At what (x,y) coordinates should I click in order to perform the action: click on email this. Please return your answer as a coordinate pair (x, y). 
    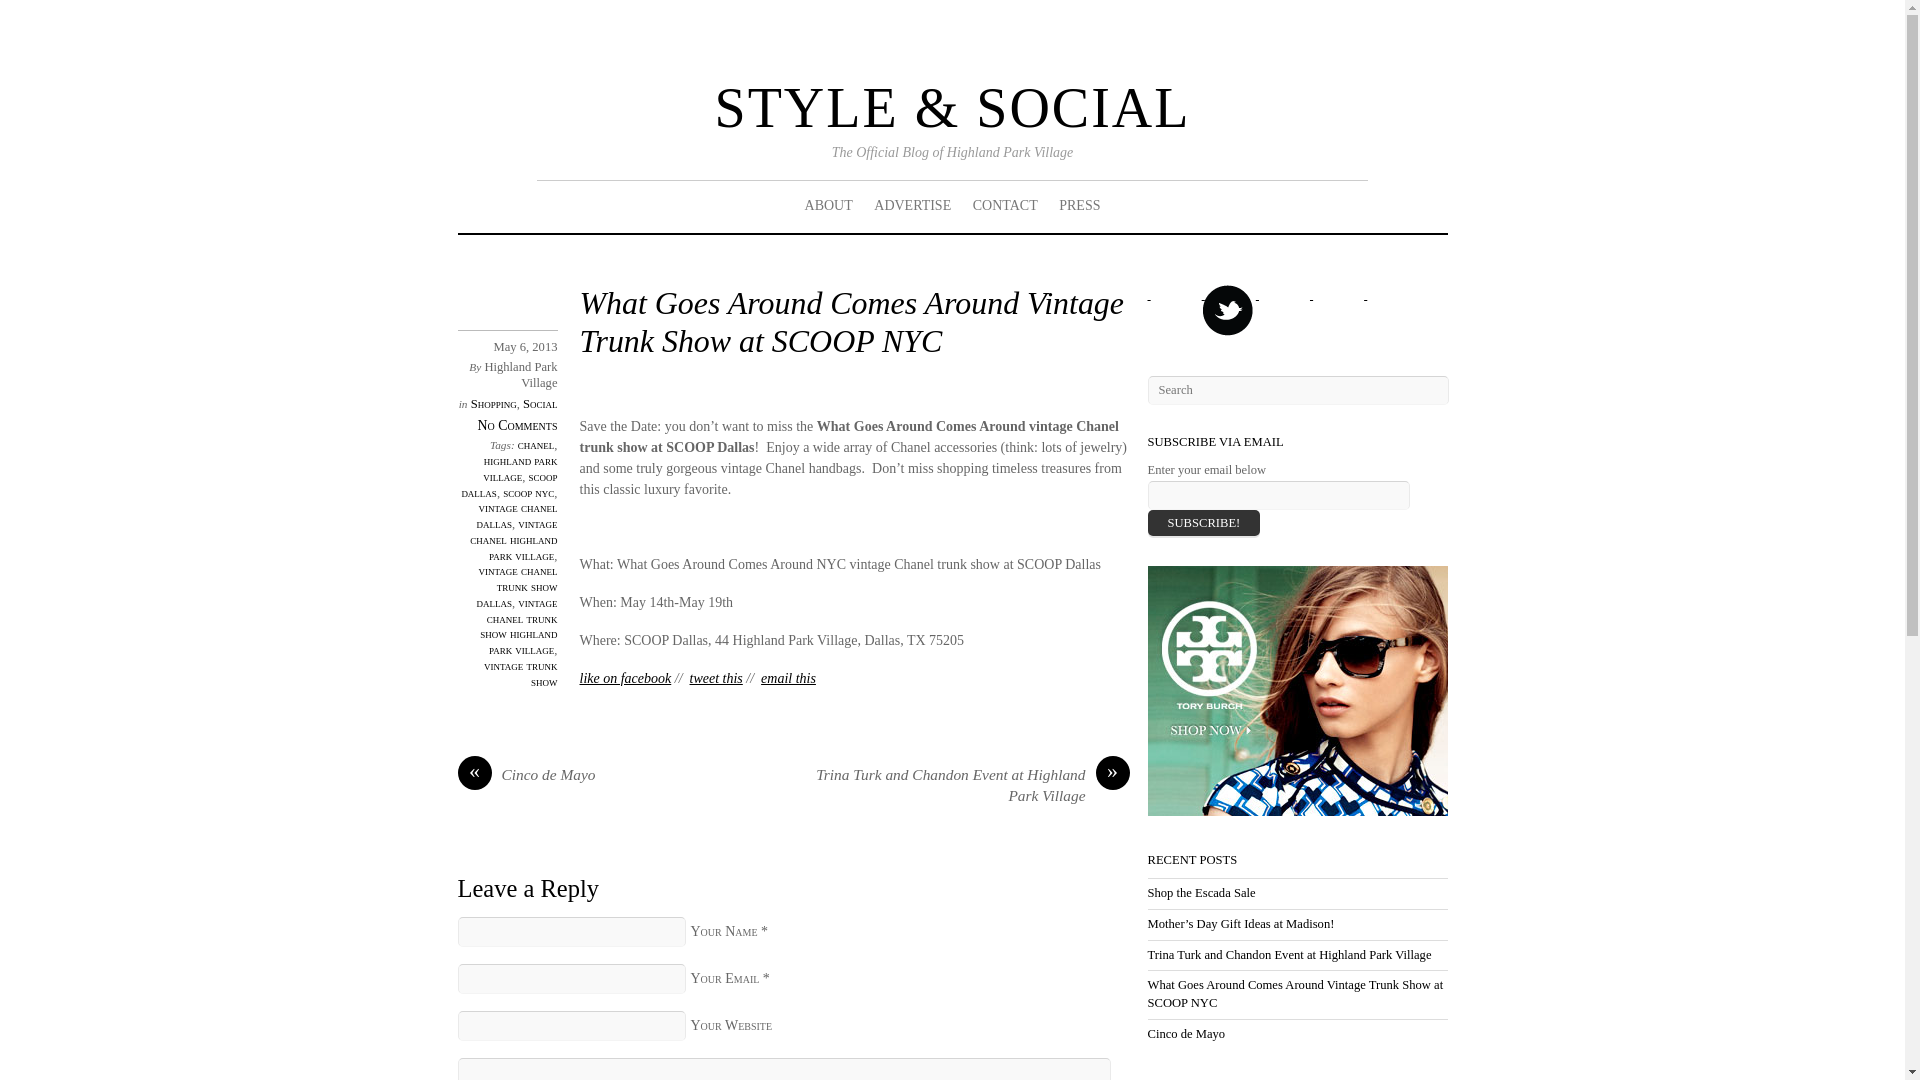
    Looking at the image, I should click on (788, 678).